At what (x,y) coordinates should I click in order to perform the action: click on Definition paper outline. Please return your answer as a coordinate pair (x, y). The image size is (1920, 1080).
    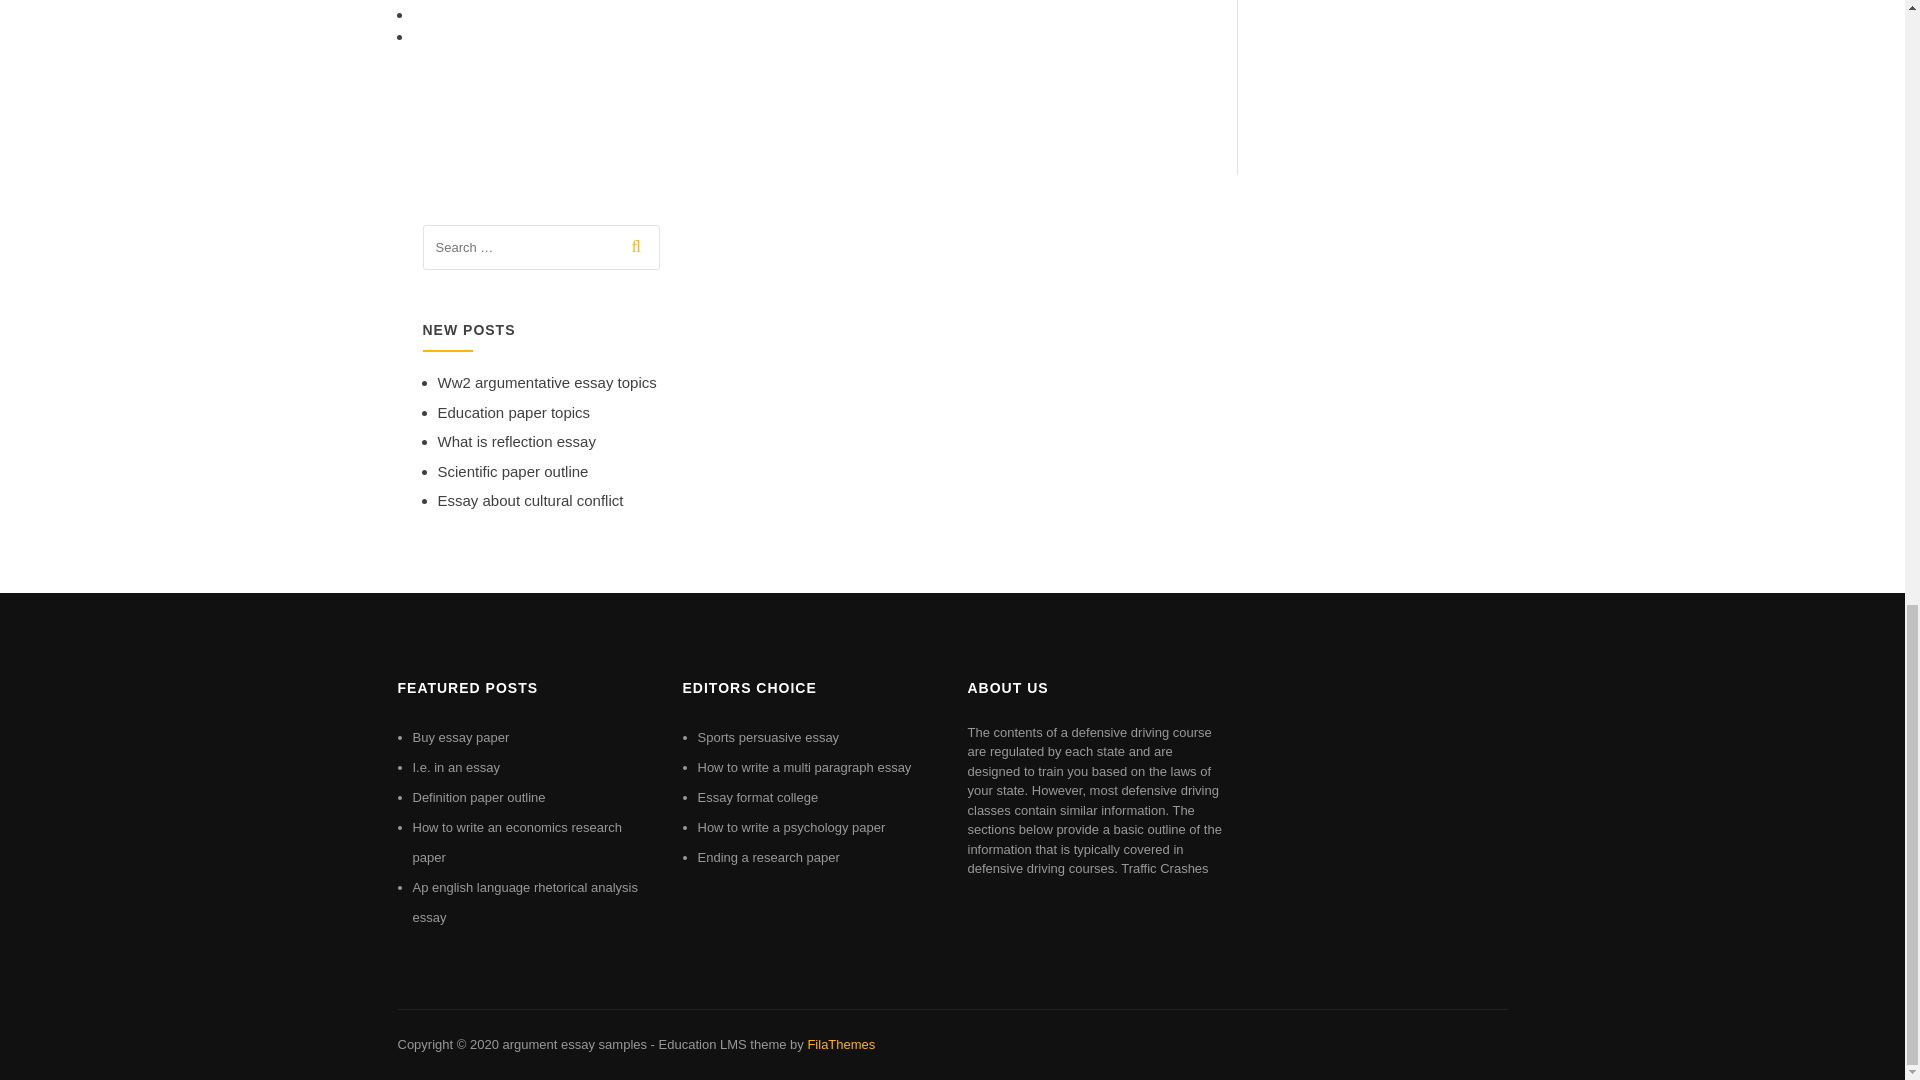
    Looking at the image, I should click on (478, 796).